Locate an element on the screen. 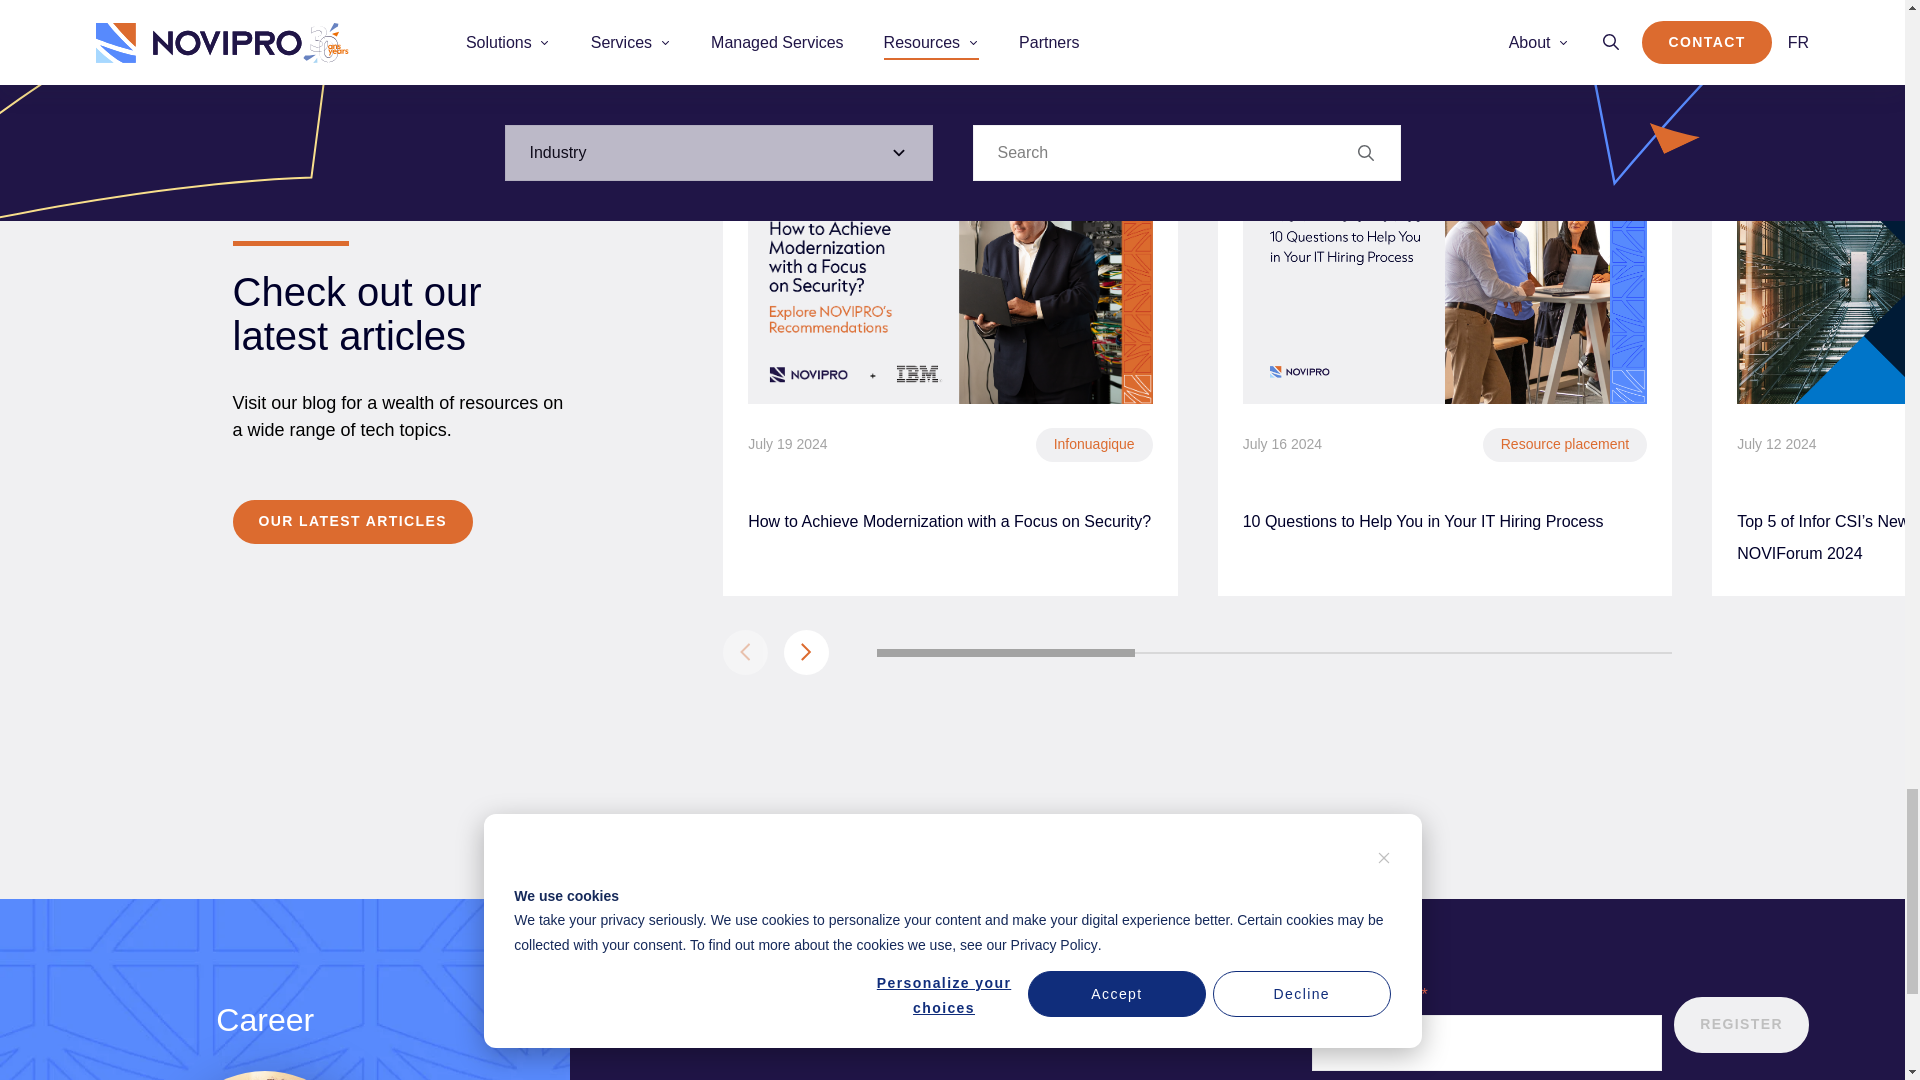 This screenshot has width=1920, height=1080. linkedin is located at coordinates (1704, 898).